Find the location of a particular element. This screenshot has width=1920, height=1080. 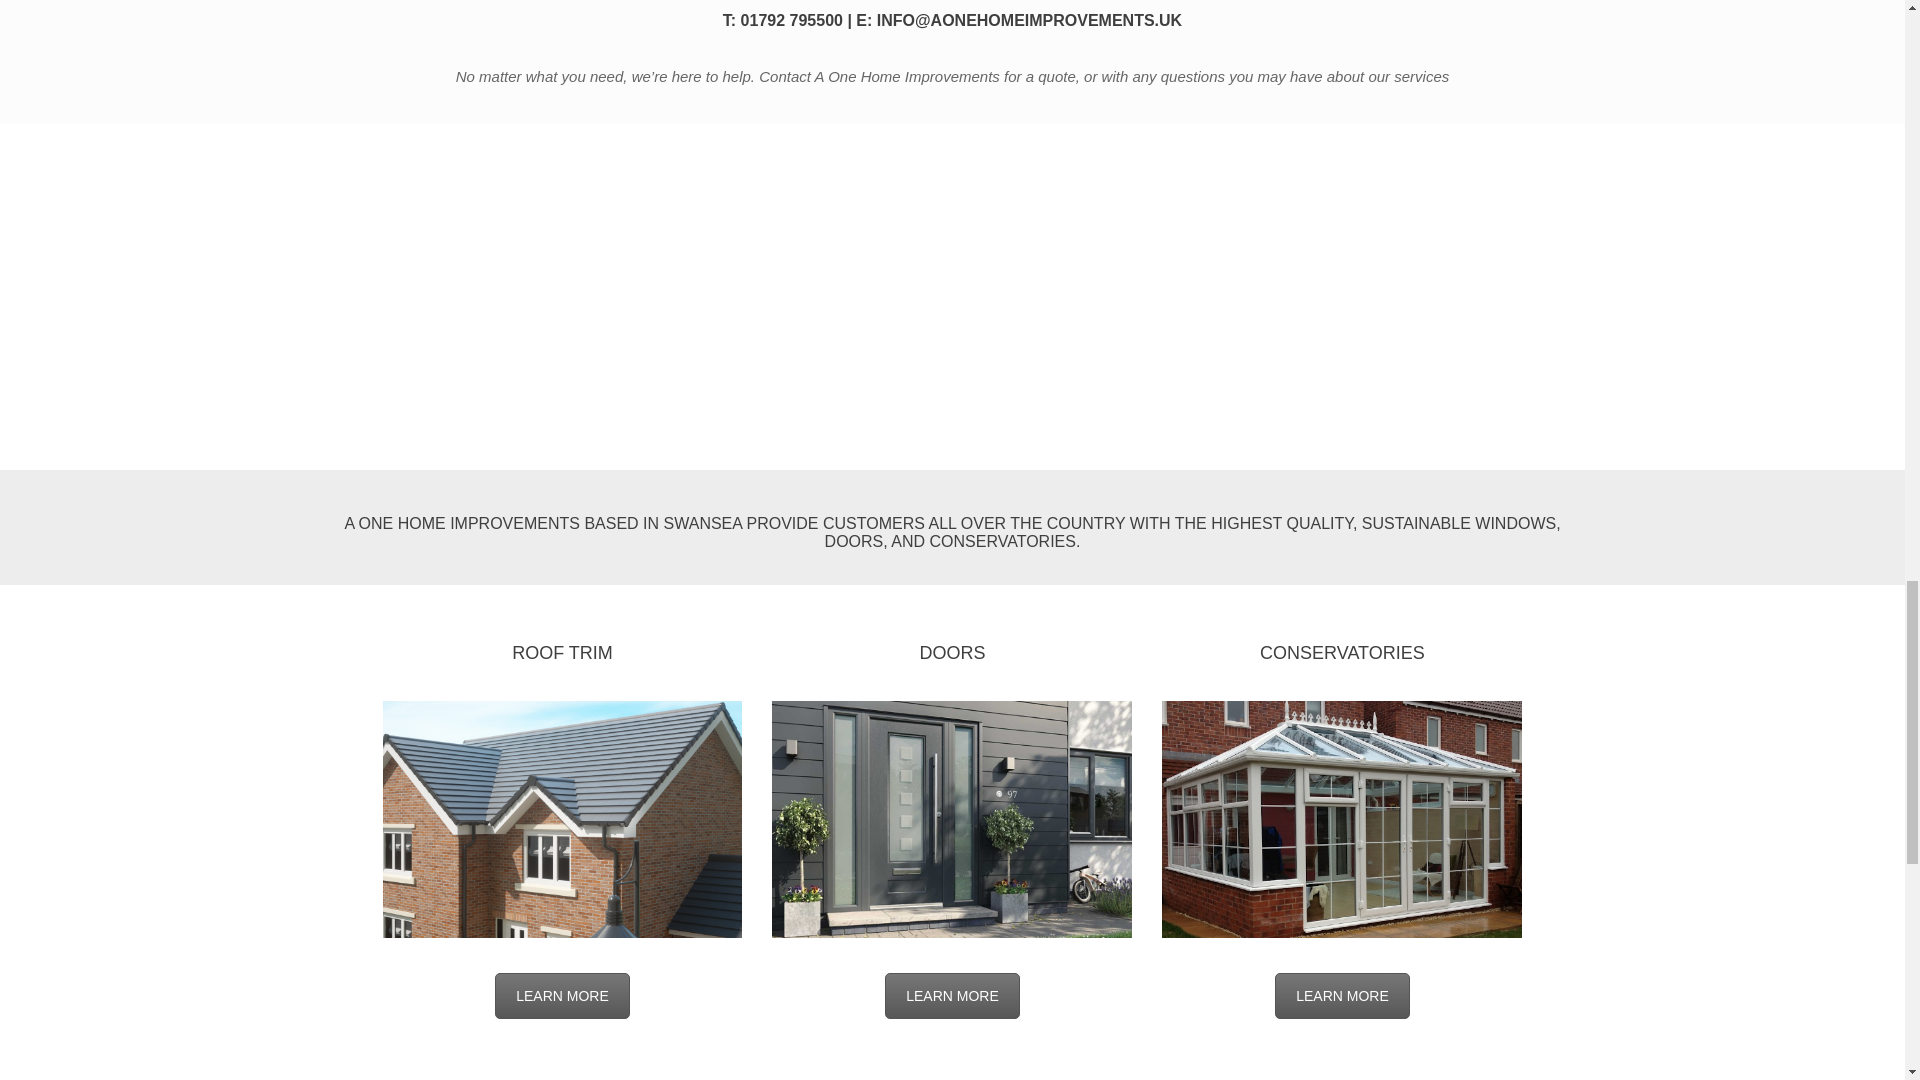

LEARN MORE is located at coordinates (562, 996).